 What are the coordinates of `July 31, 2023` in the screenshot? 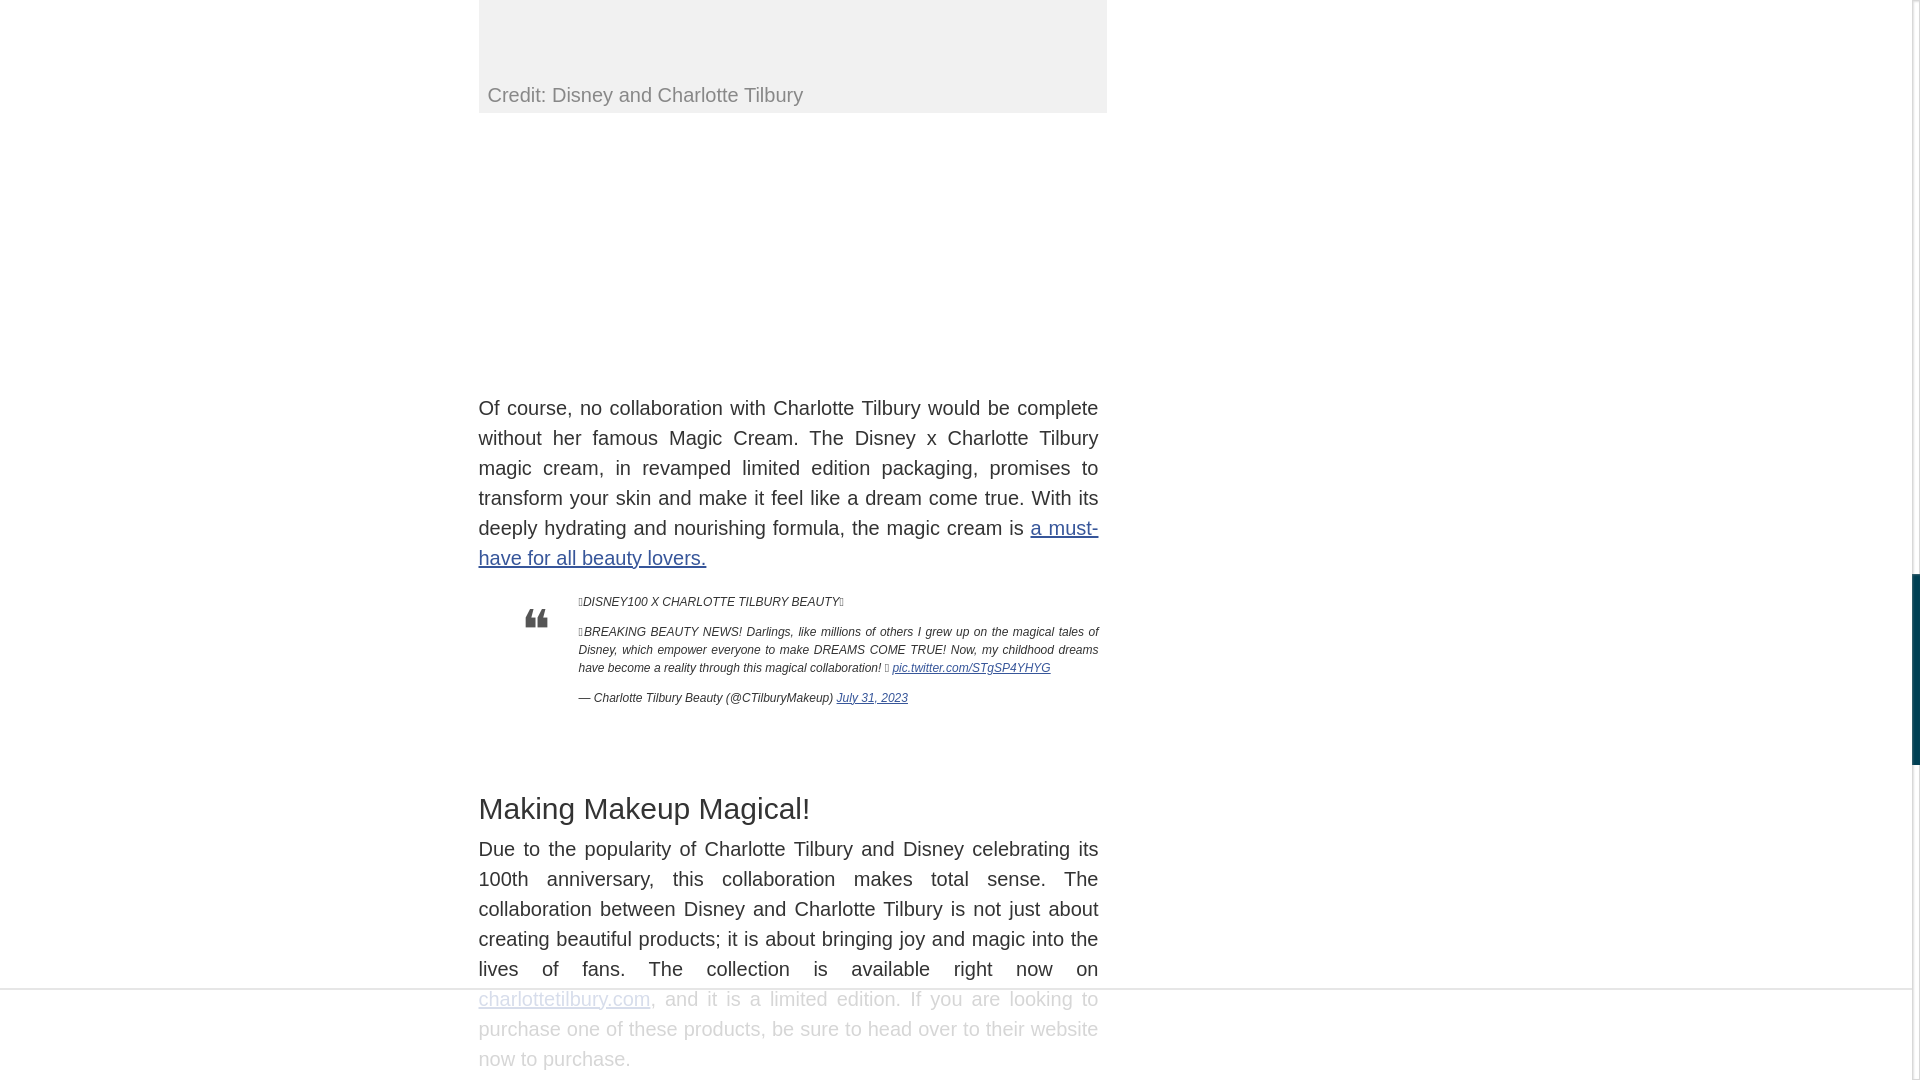 It's located at (872, 697).